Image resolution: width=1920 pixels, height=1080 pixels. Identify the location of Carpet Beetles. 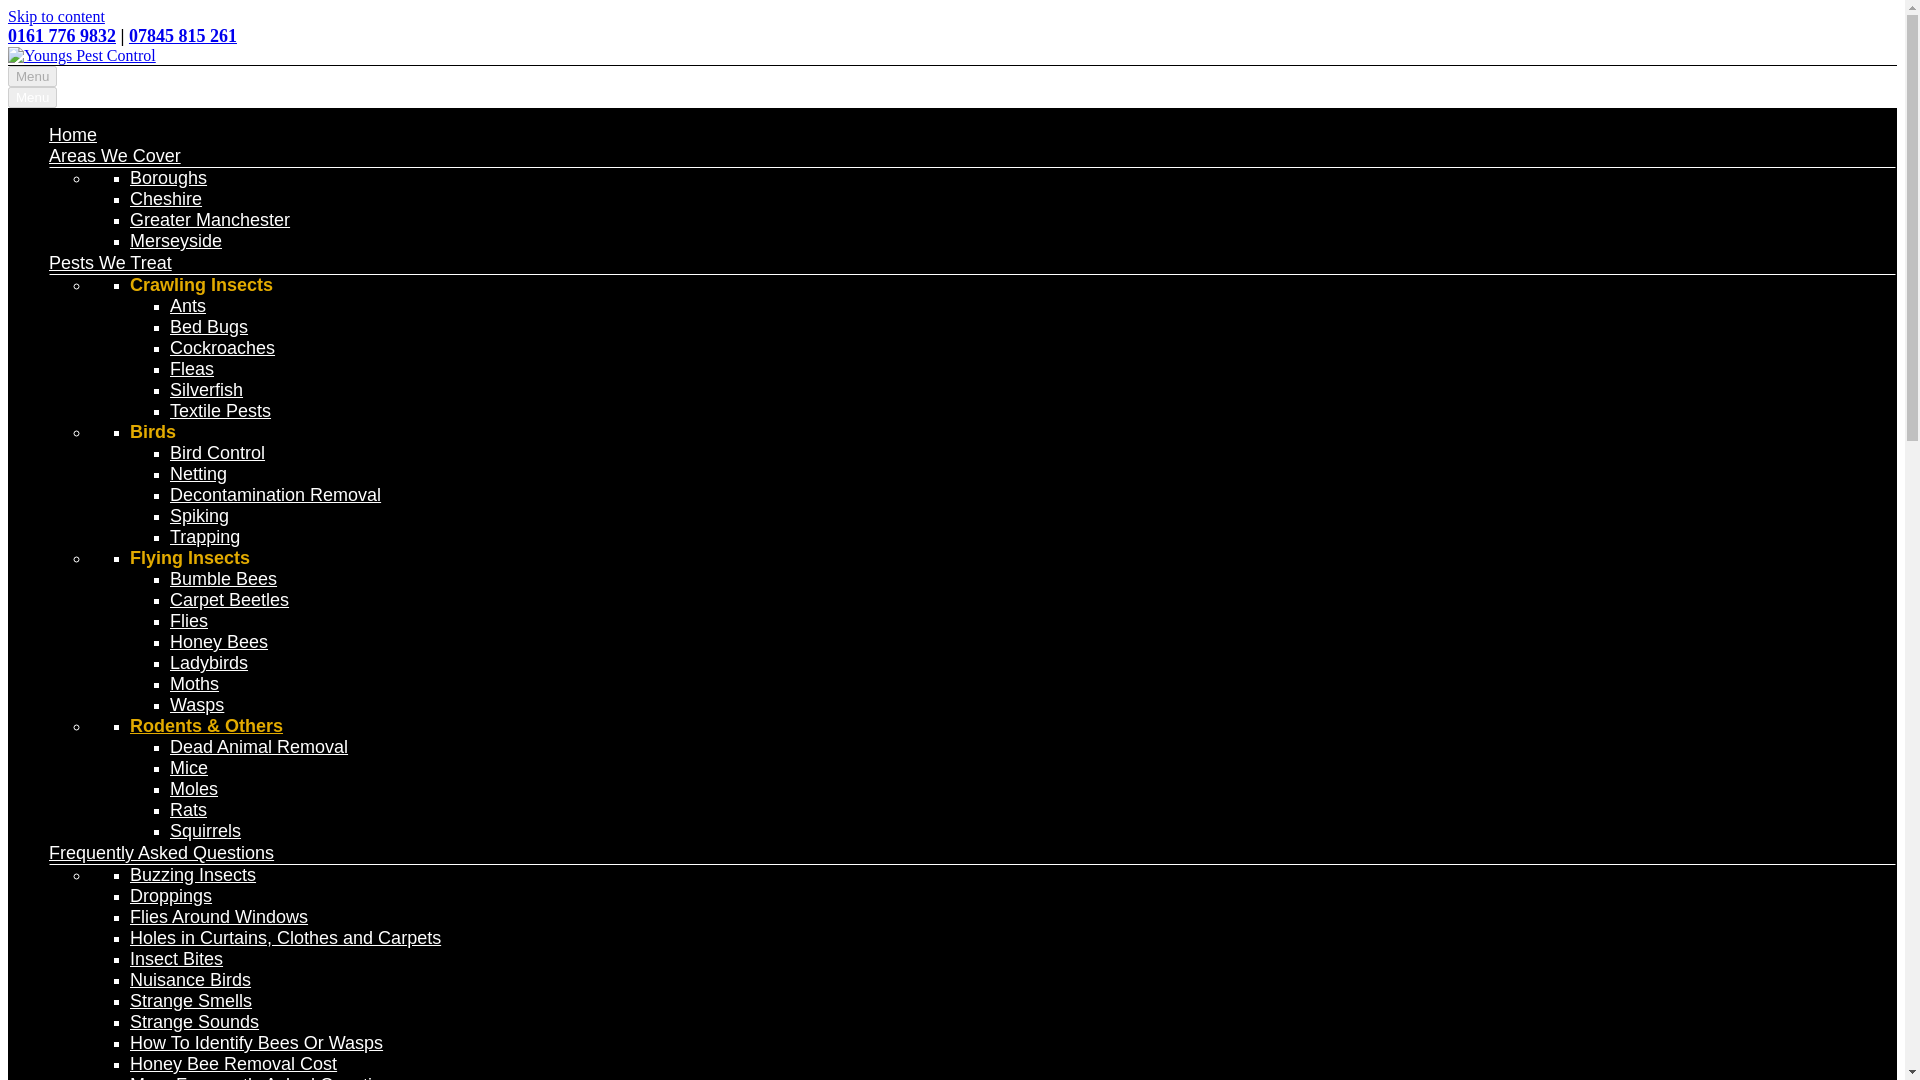
(230, 600).